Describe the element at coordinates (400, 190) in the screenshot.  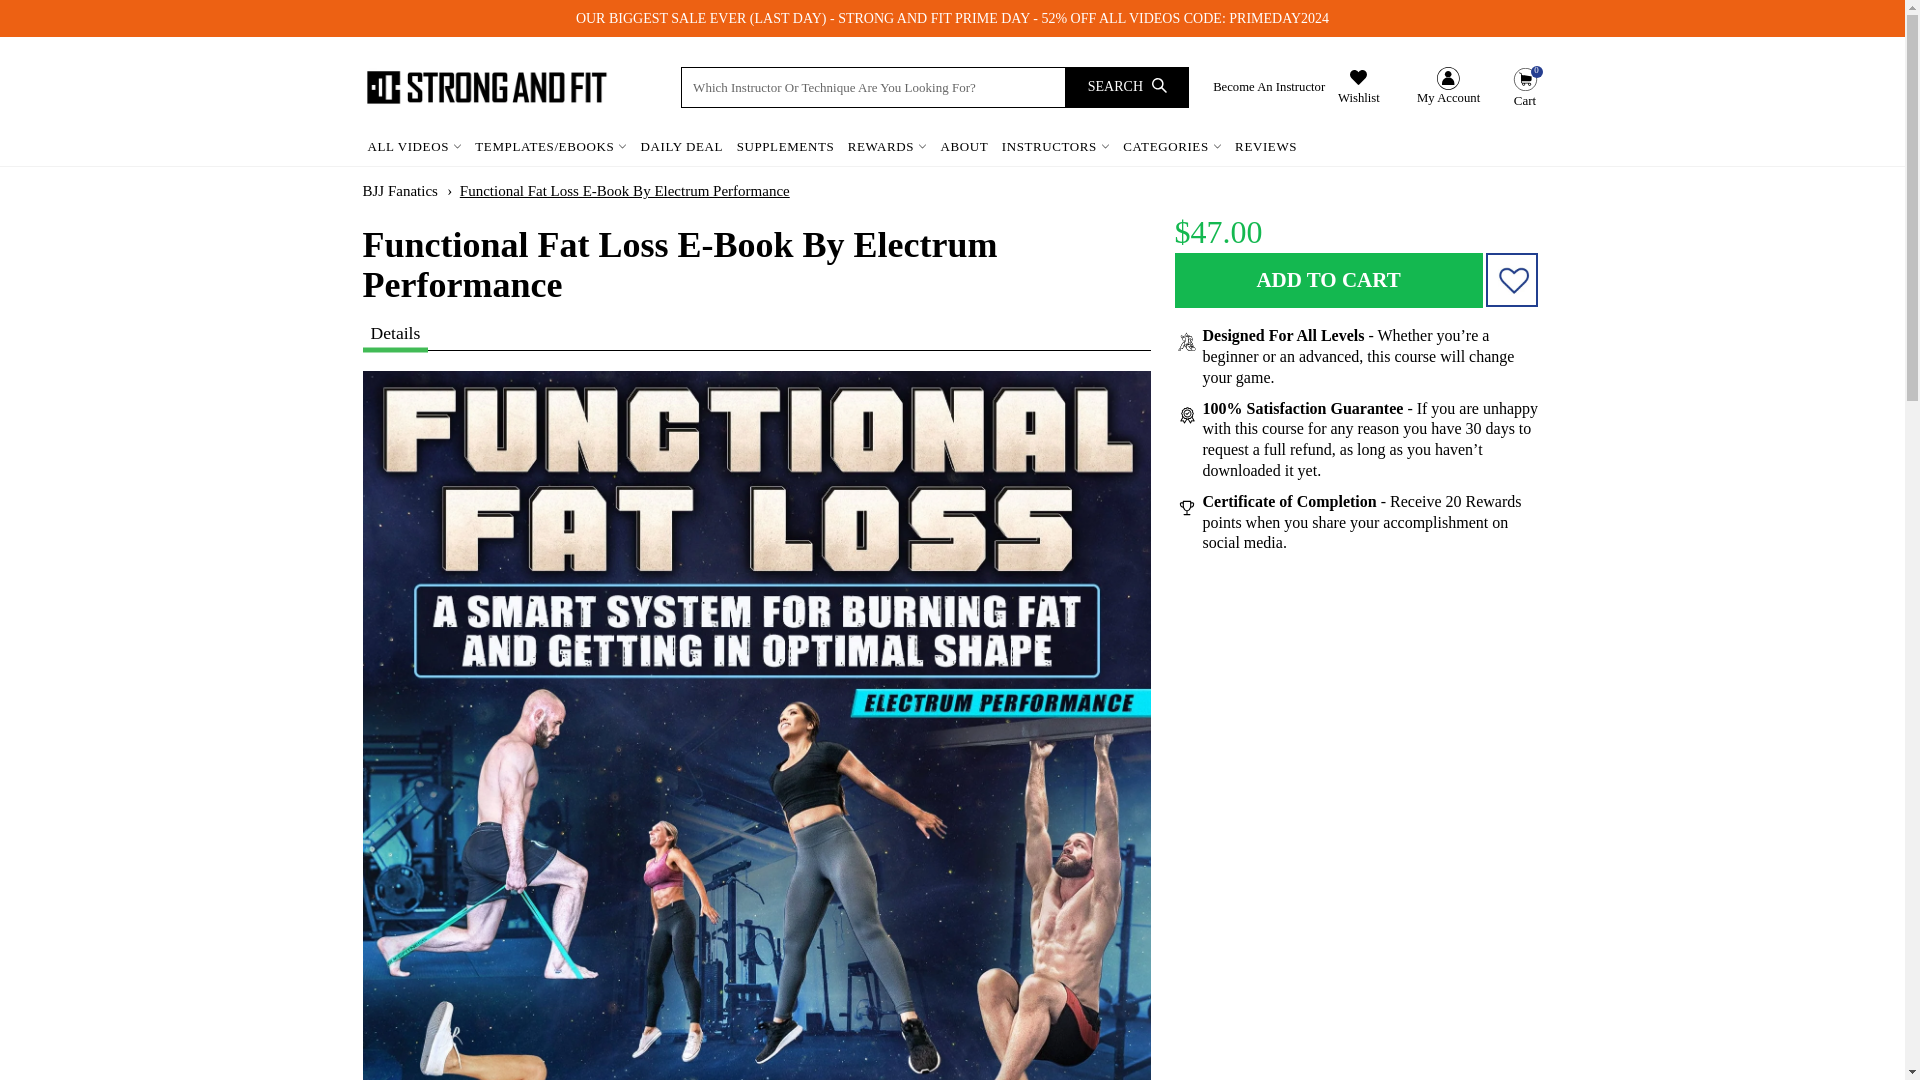
I see `Home` at that location.